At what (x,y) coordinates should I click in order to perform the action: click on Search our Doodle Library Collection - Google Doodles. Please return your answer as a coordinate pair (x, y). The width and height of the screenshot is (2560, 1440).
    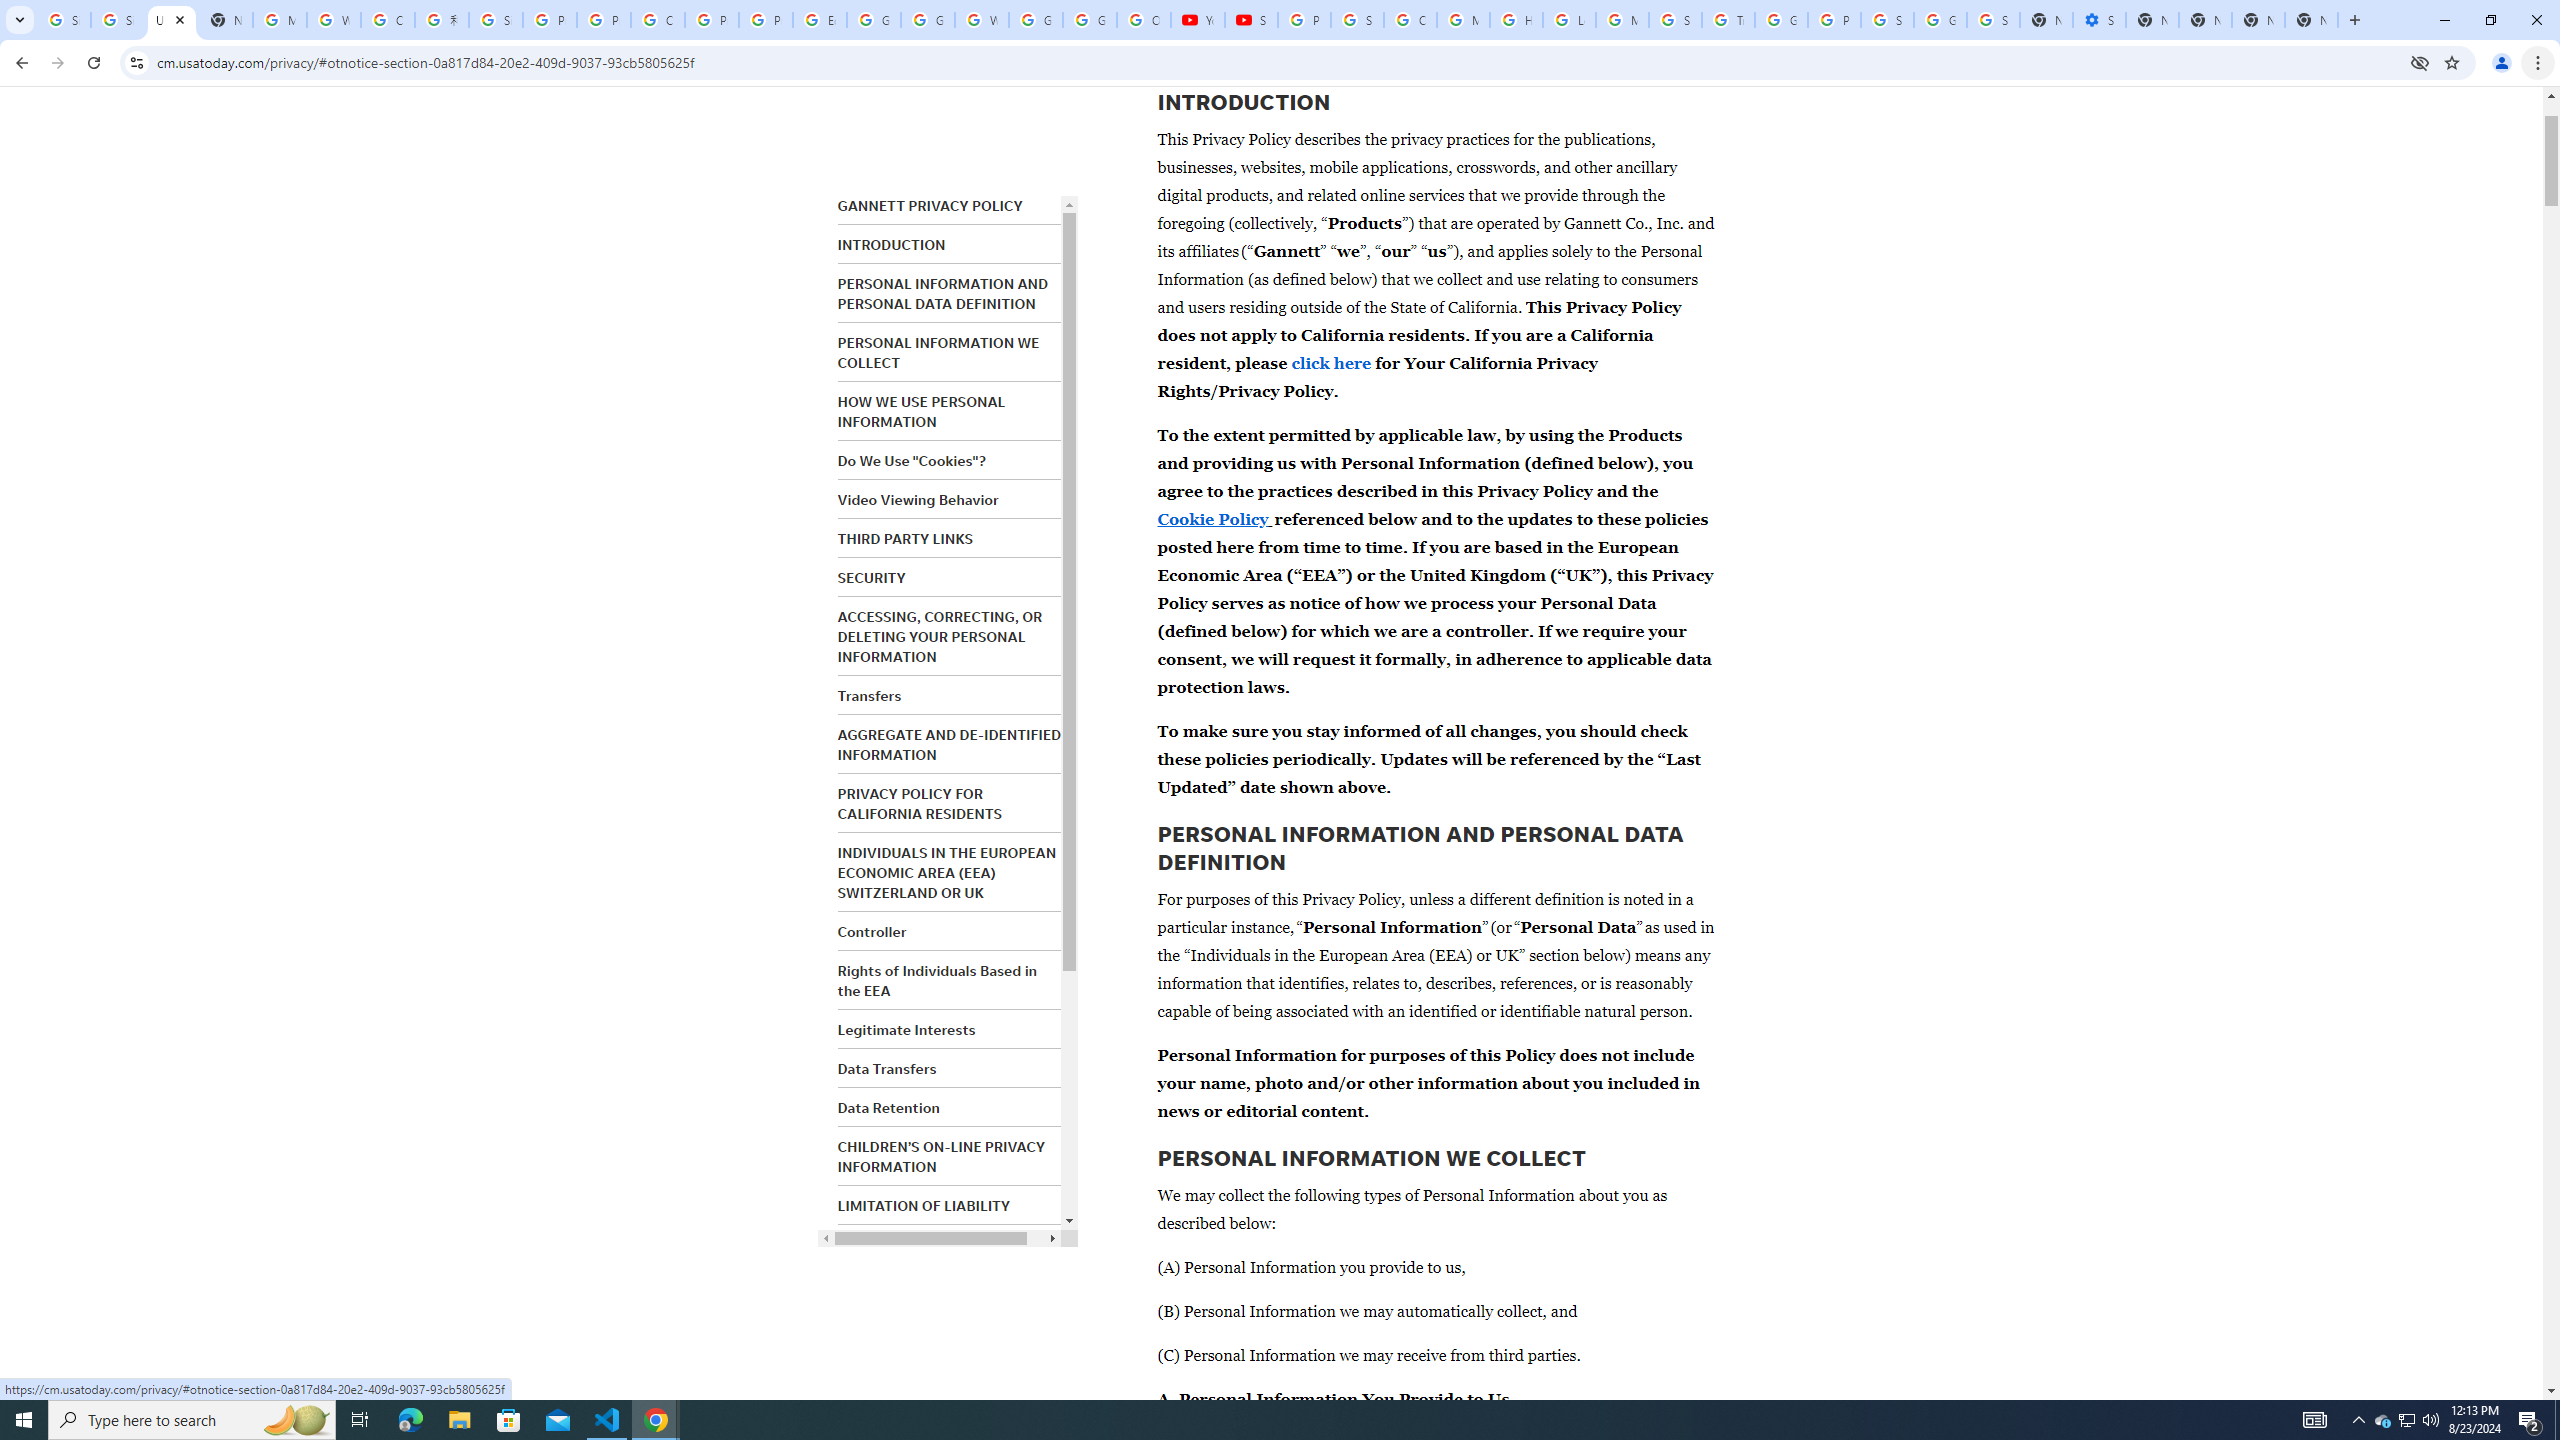
    Looking at the image, I should click on (1675, 20).